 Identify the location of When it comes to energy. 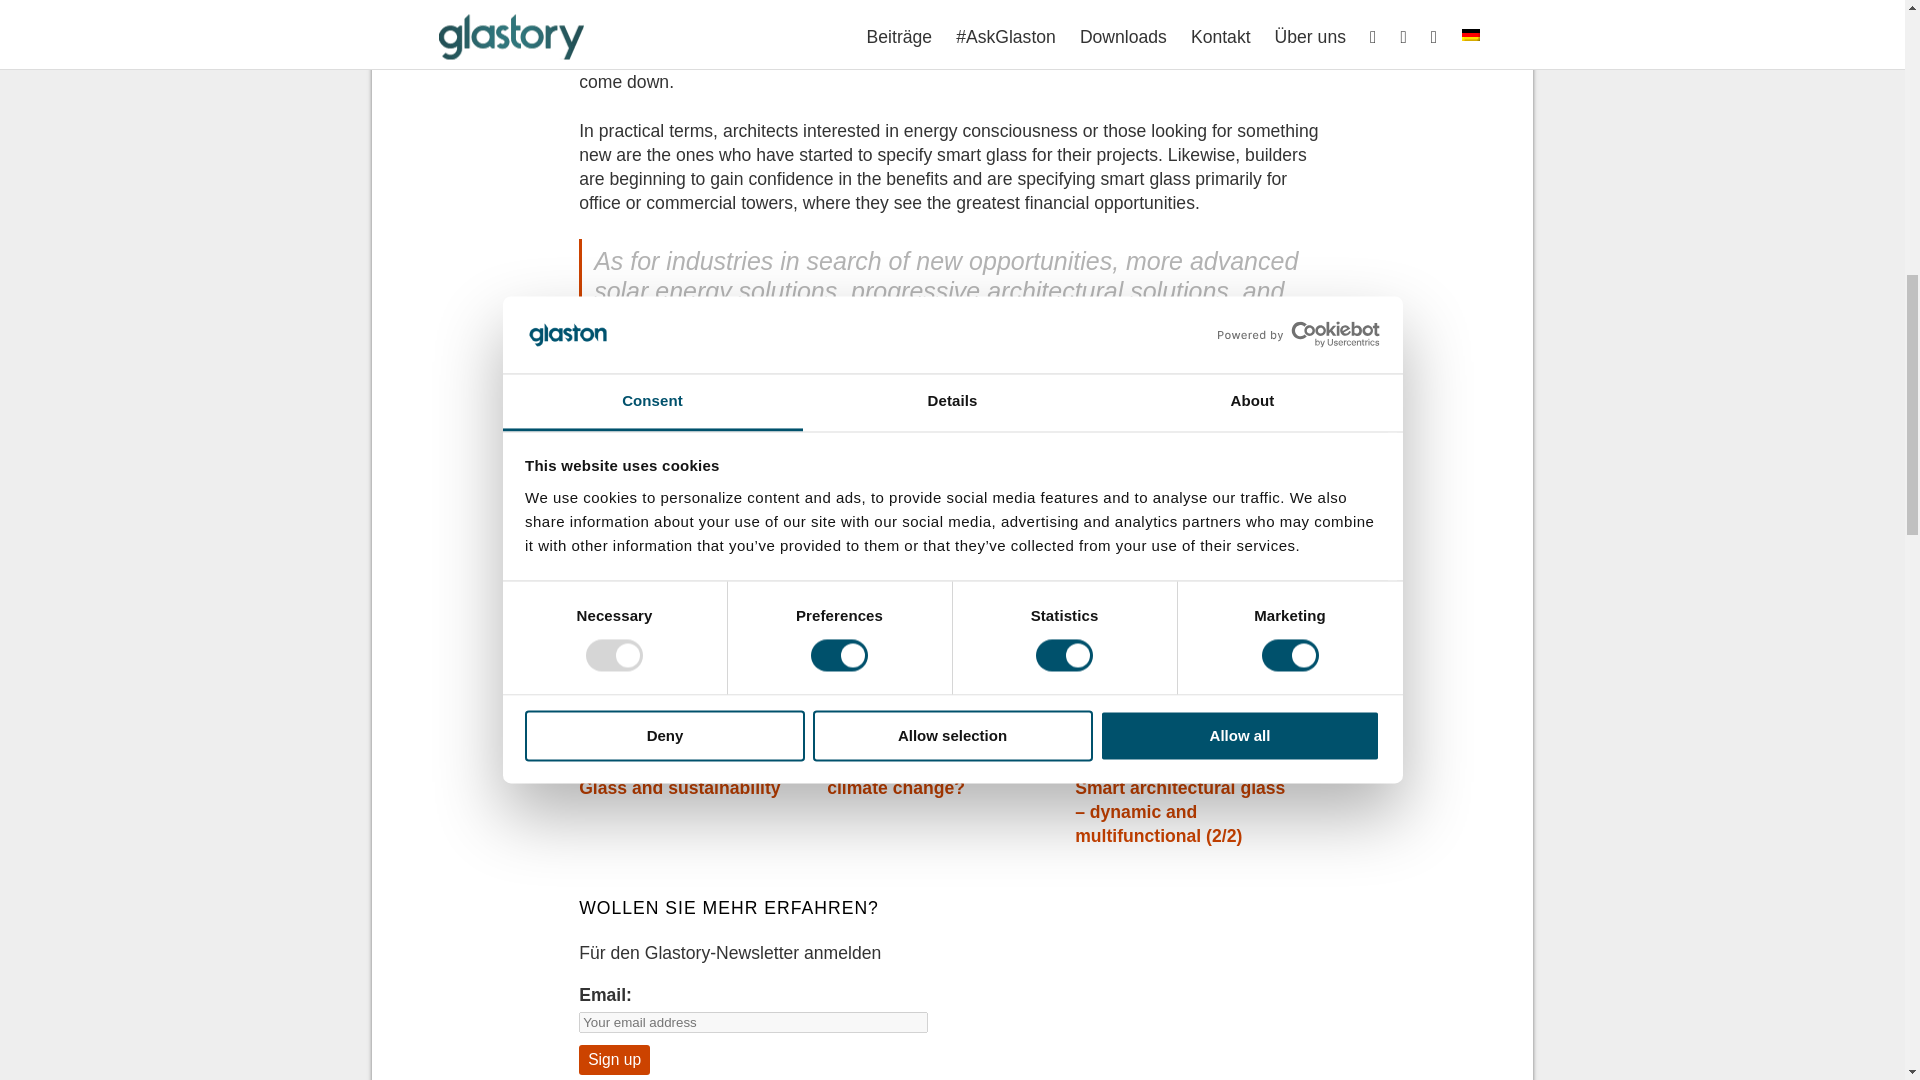
(1178, 764).